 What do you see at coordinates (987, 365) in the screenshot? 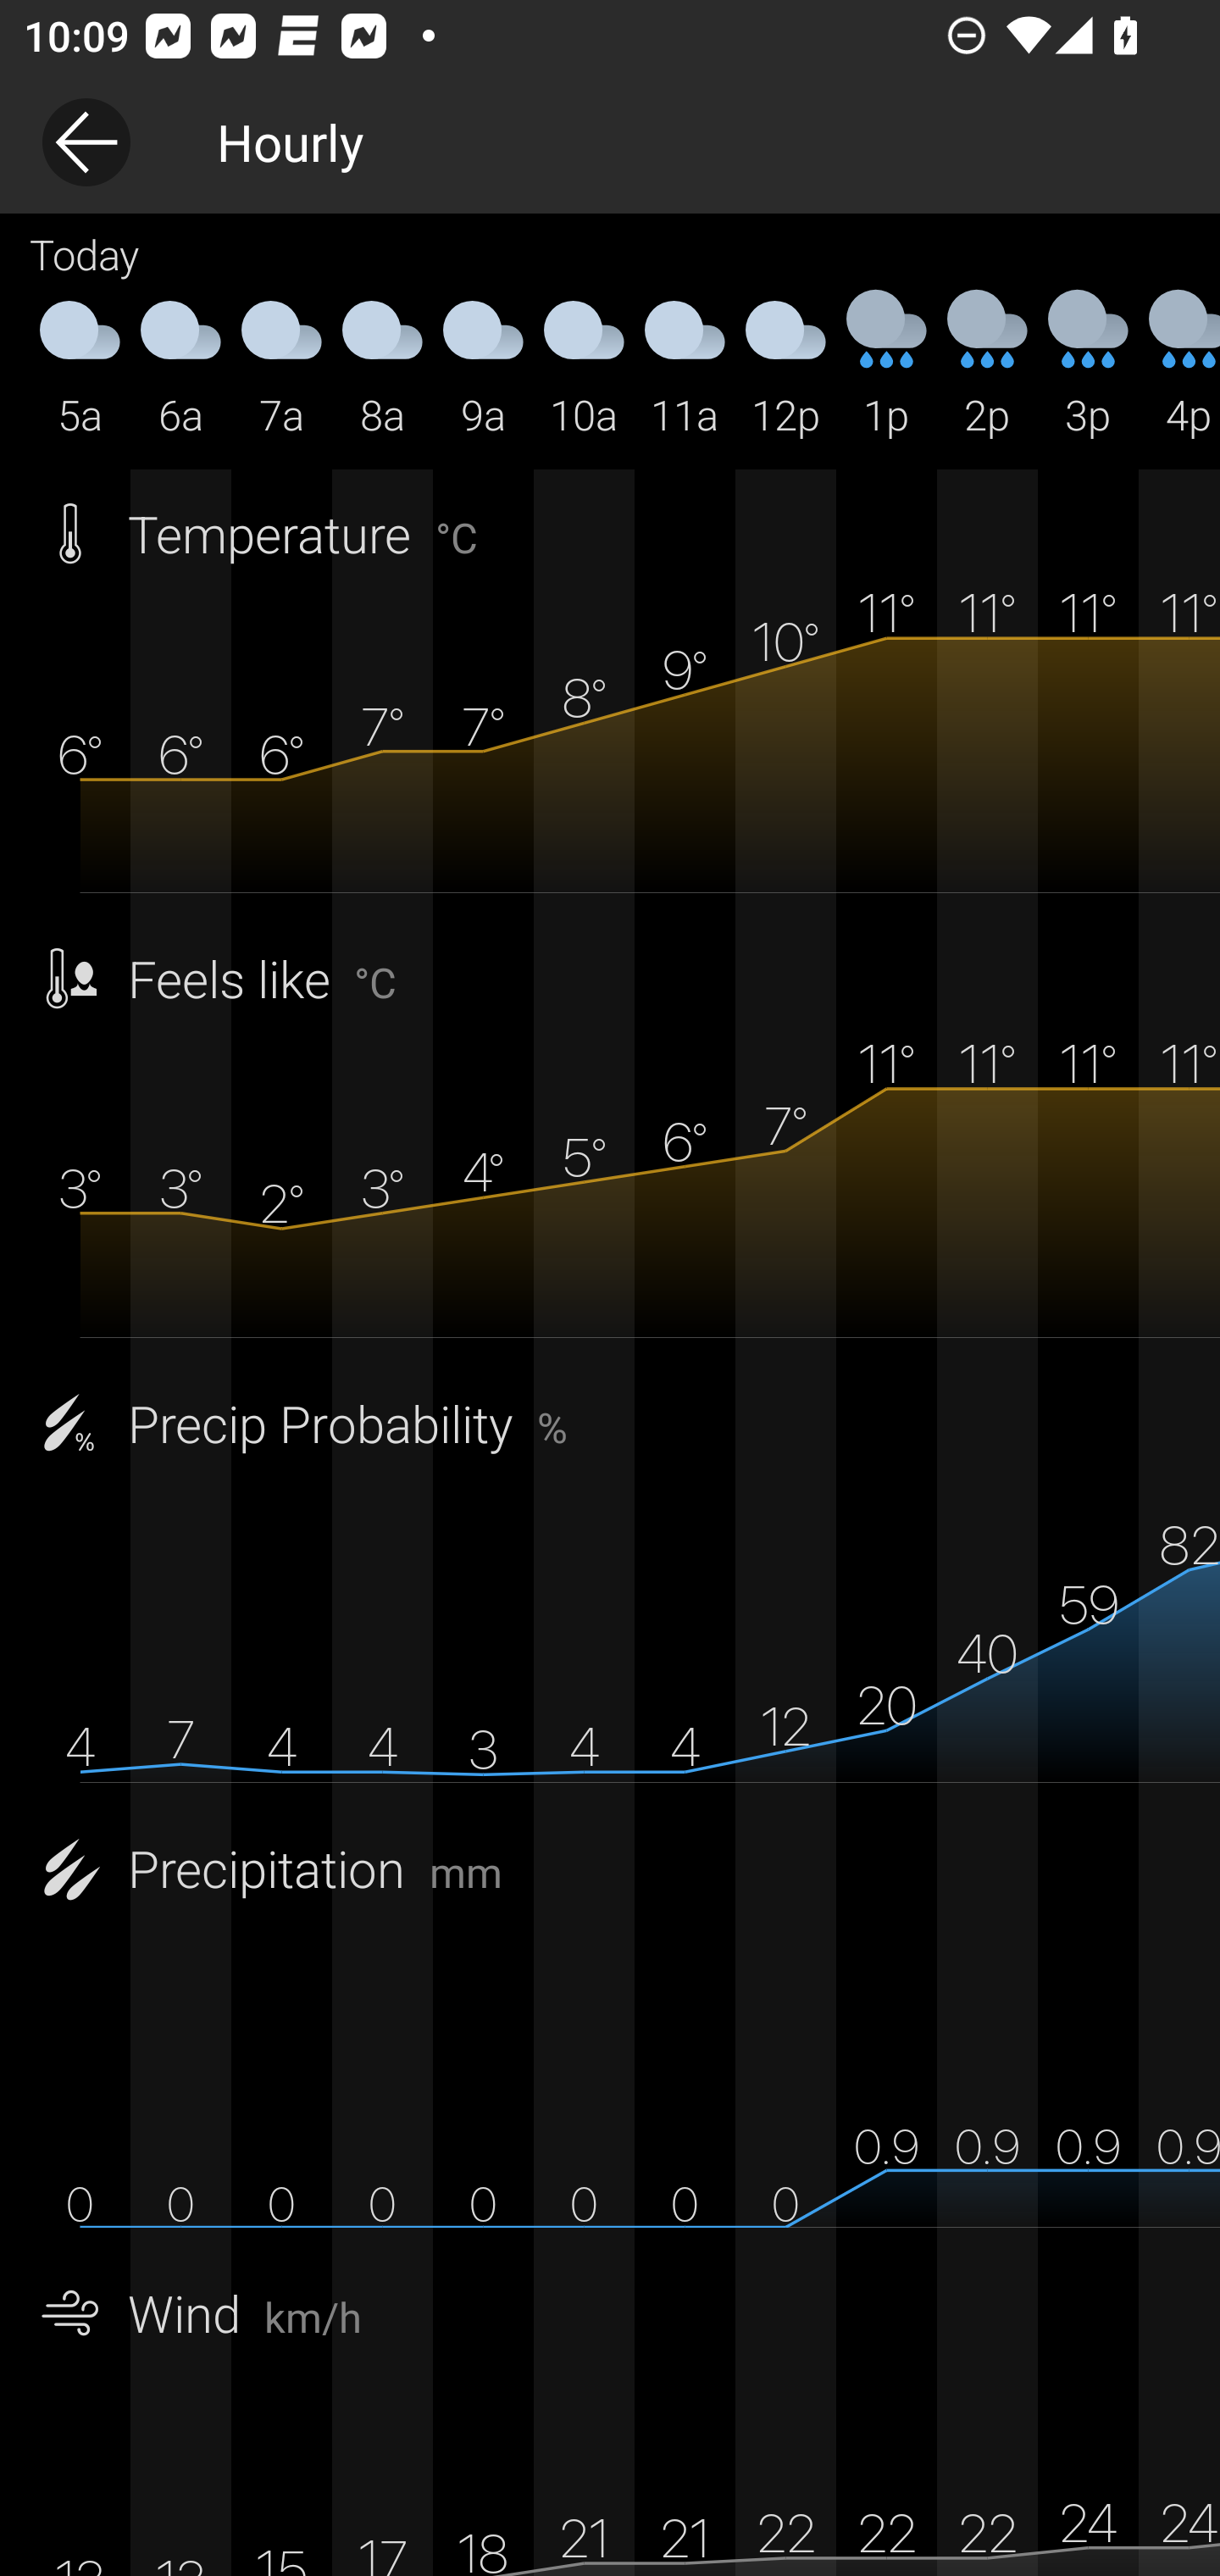
I see `2p` at bounding box center [987, 365].